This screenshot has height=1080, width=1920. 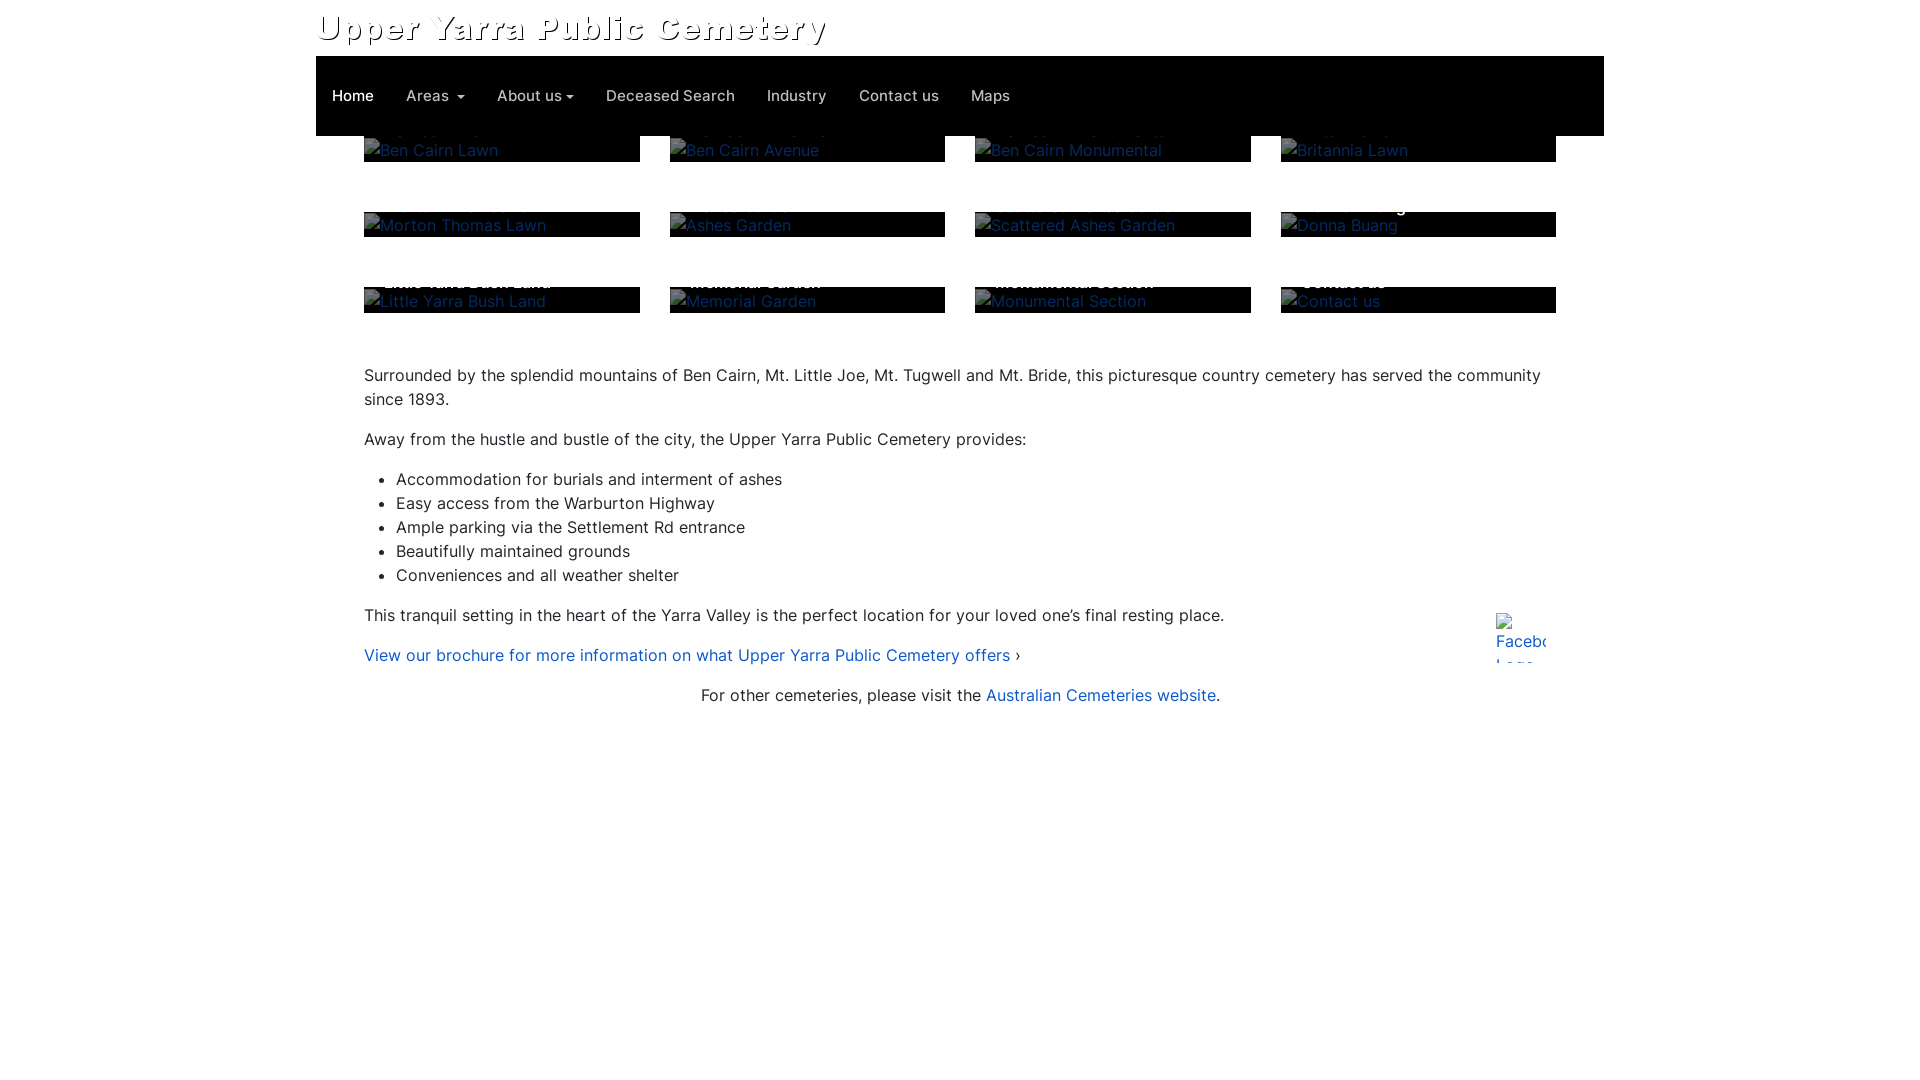 I want to click on Scattered Ashes Garden, so click(x=1088, y=206).